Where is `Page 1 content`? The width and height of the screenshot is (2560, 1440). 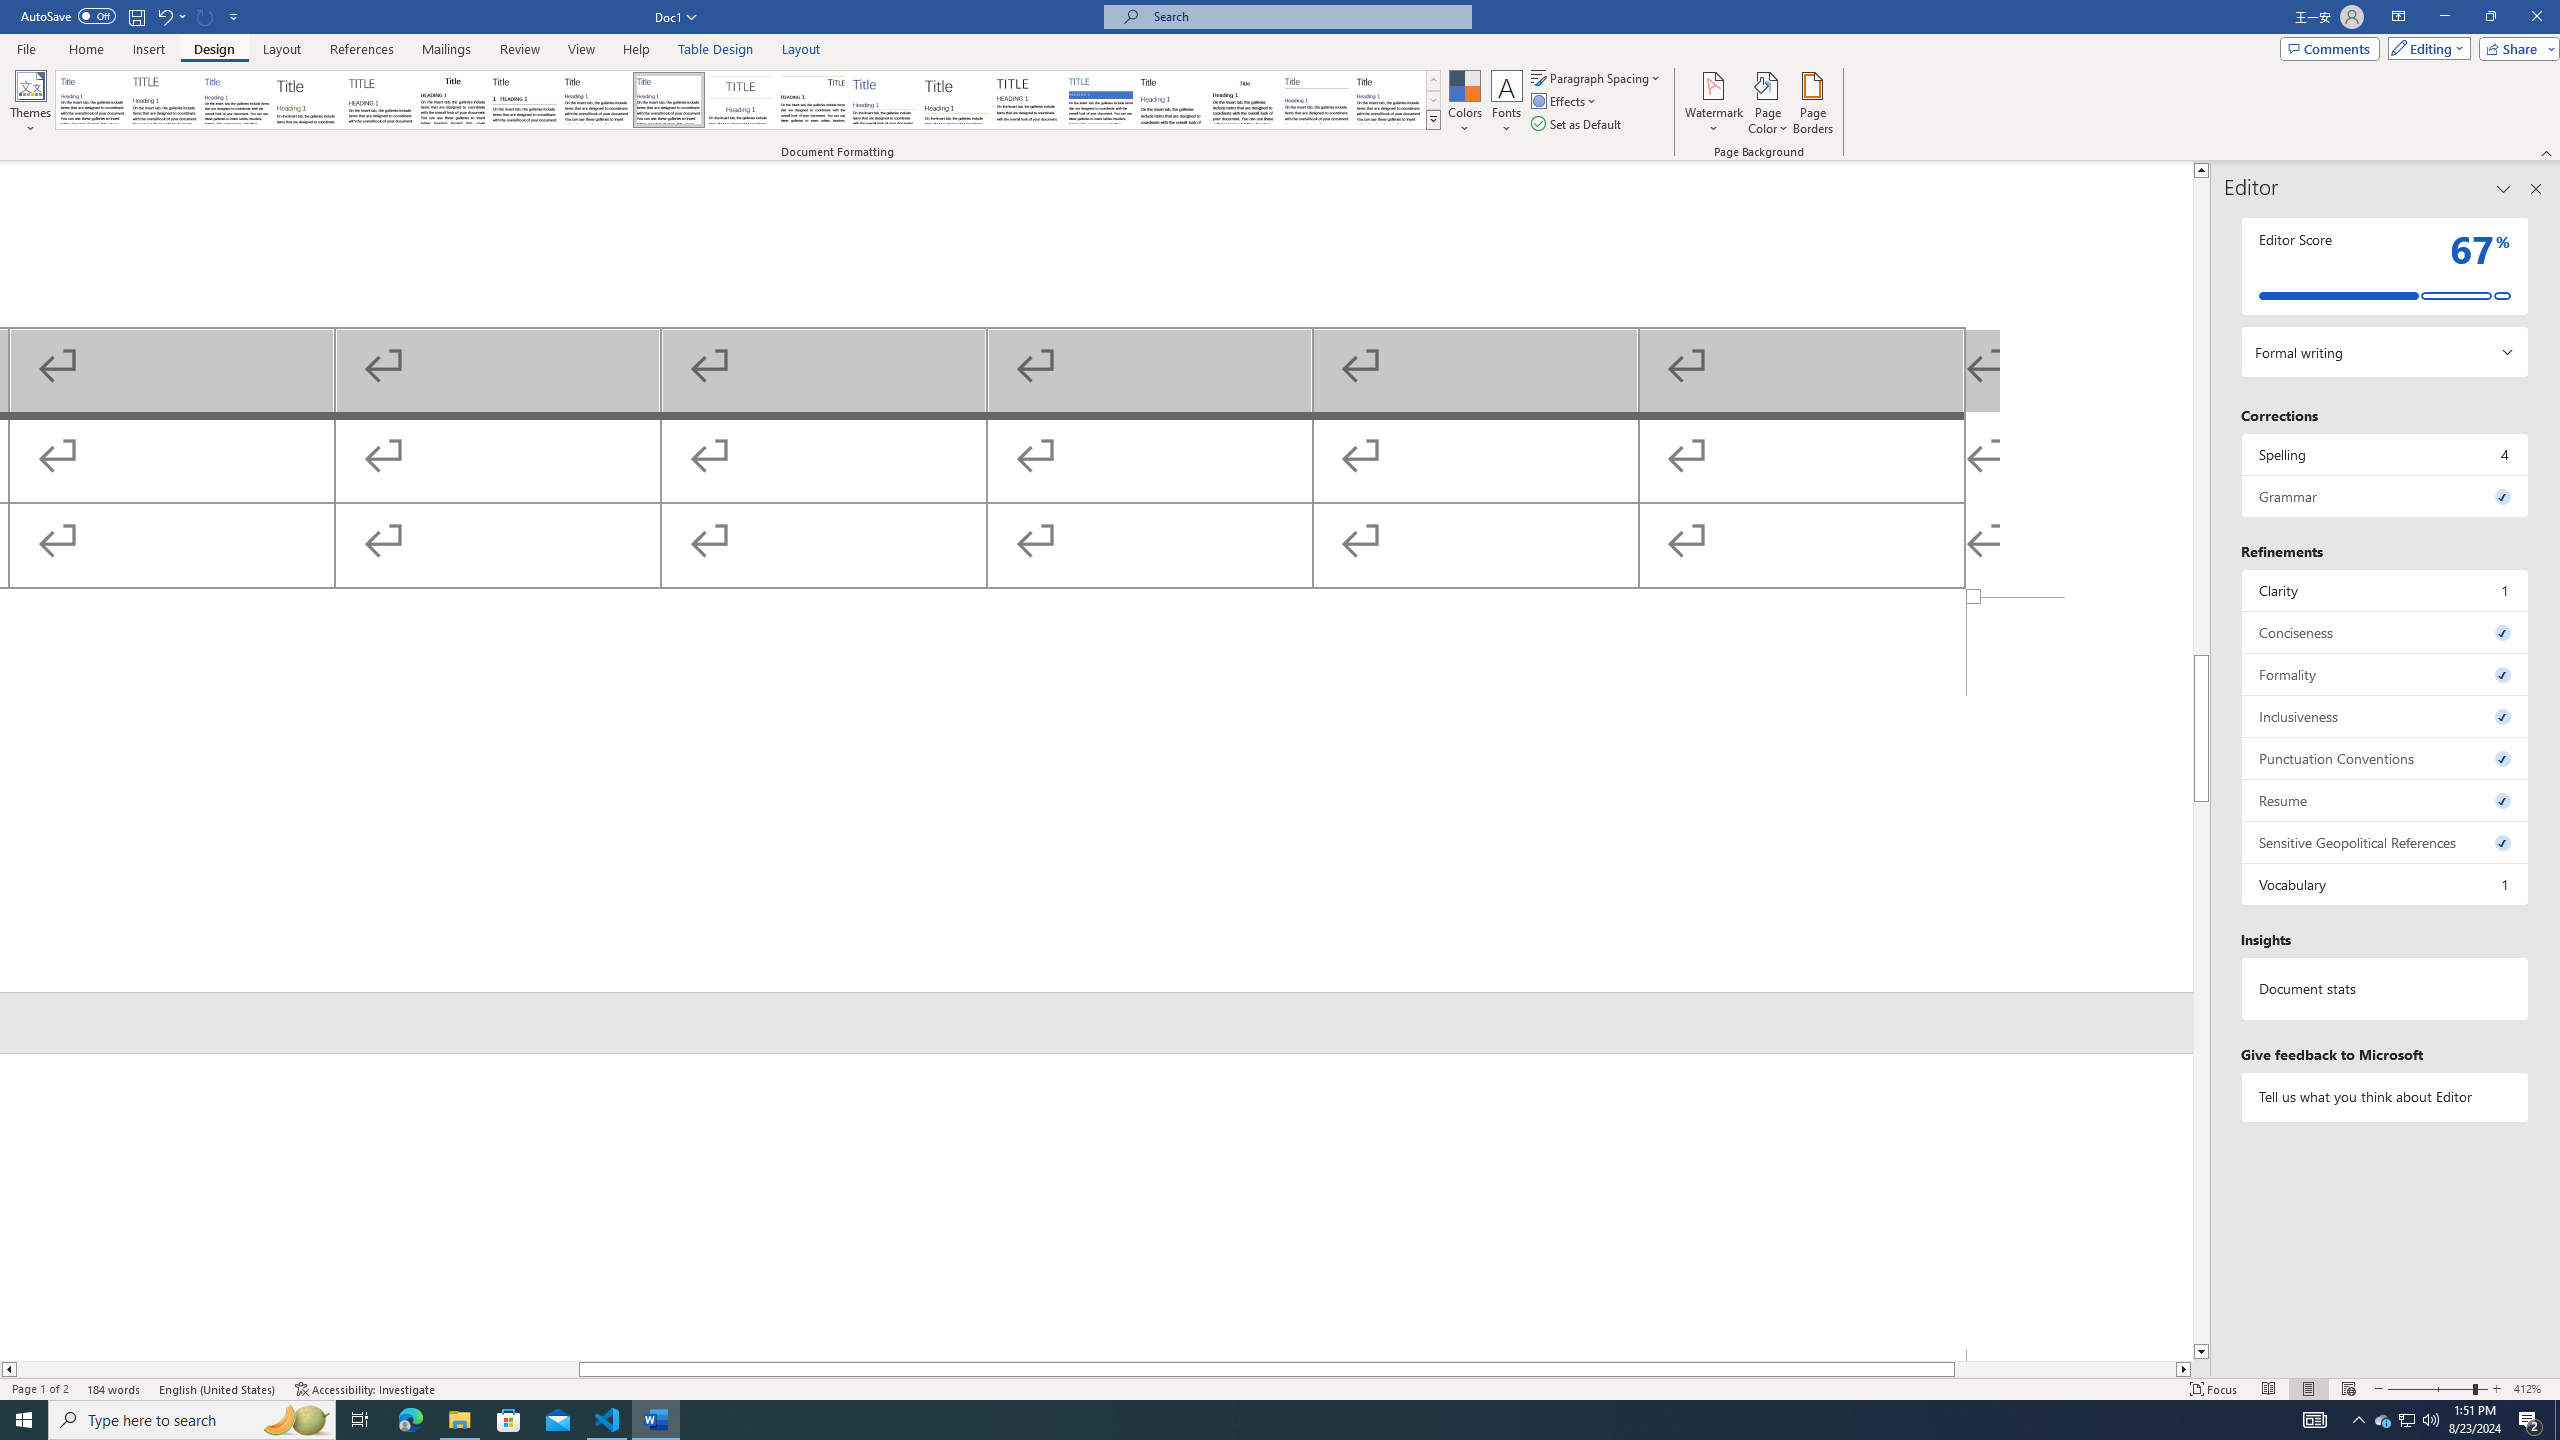
Page 1 content is located at coordinates (1096, 379).